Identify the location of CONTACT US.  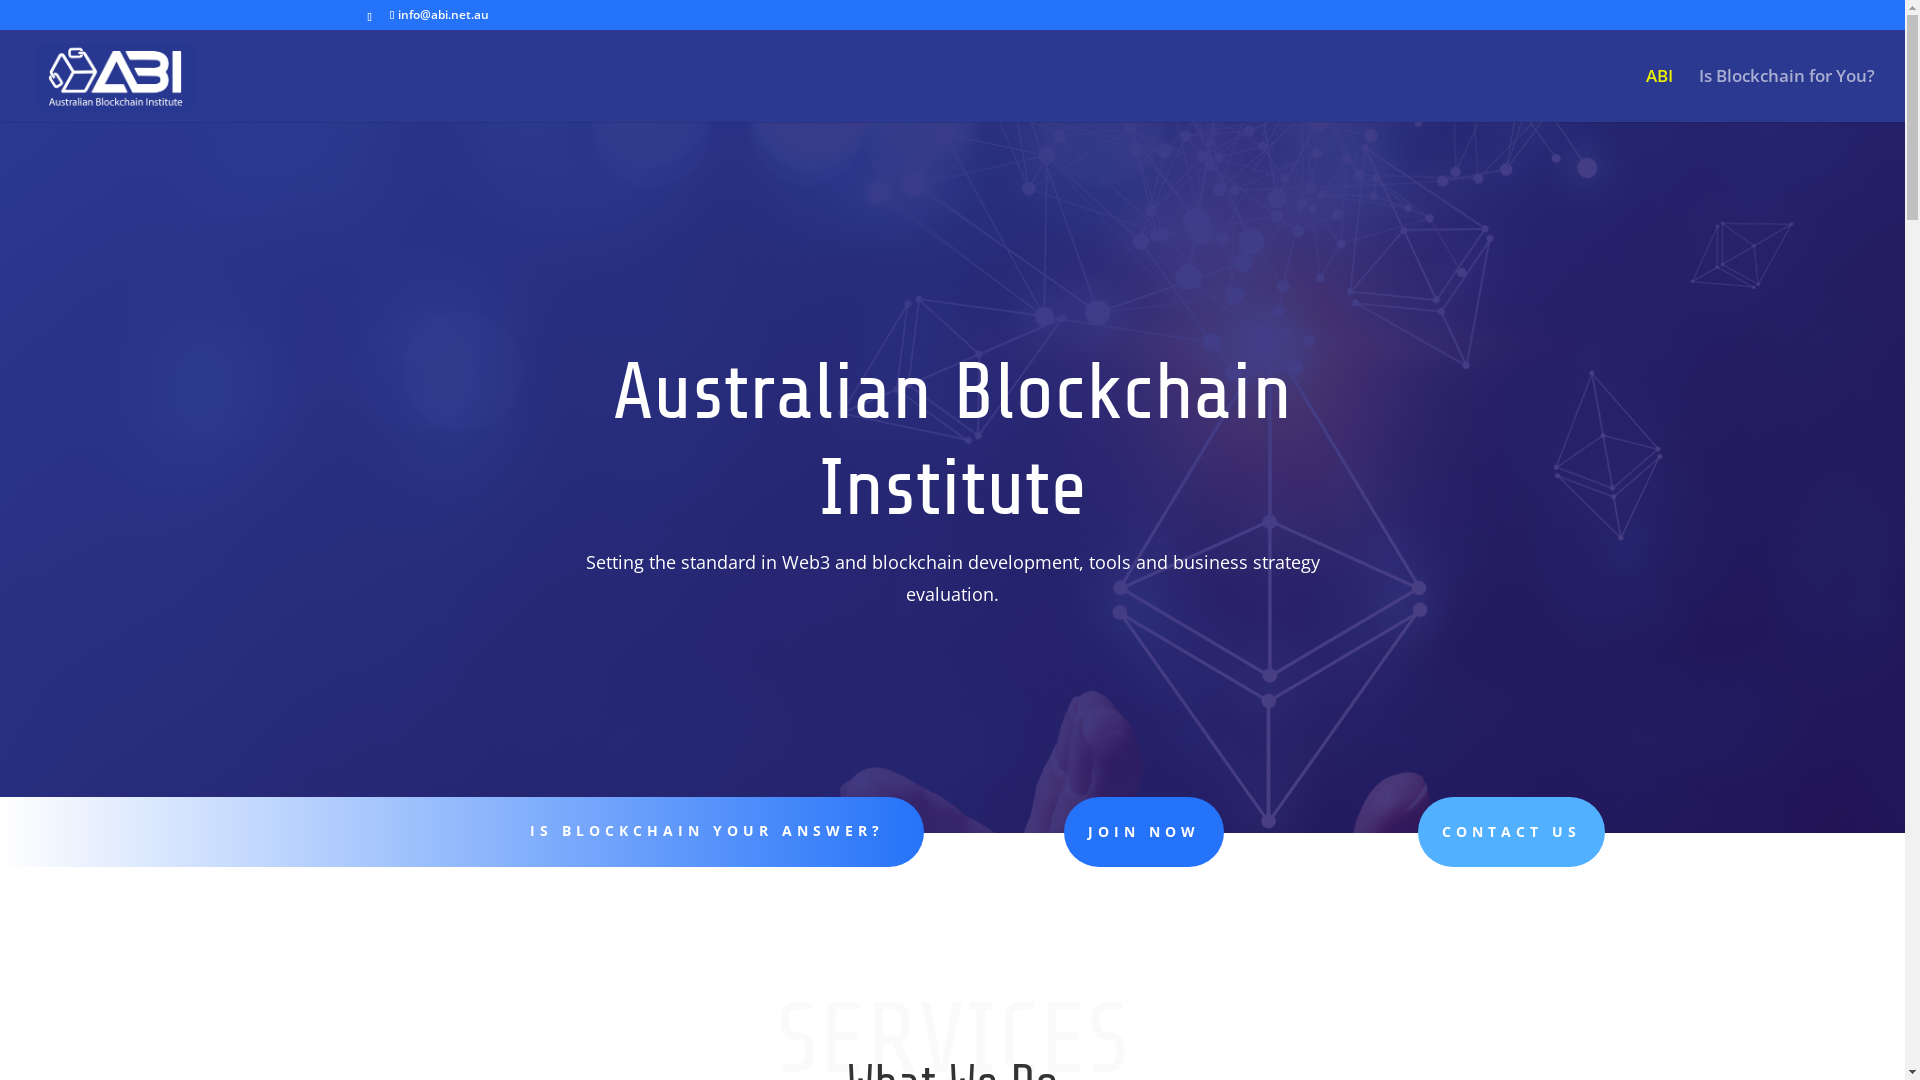
(1512, 832).